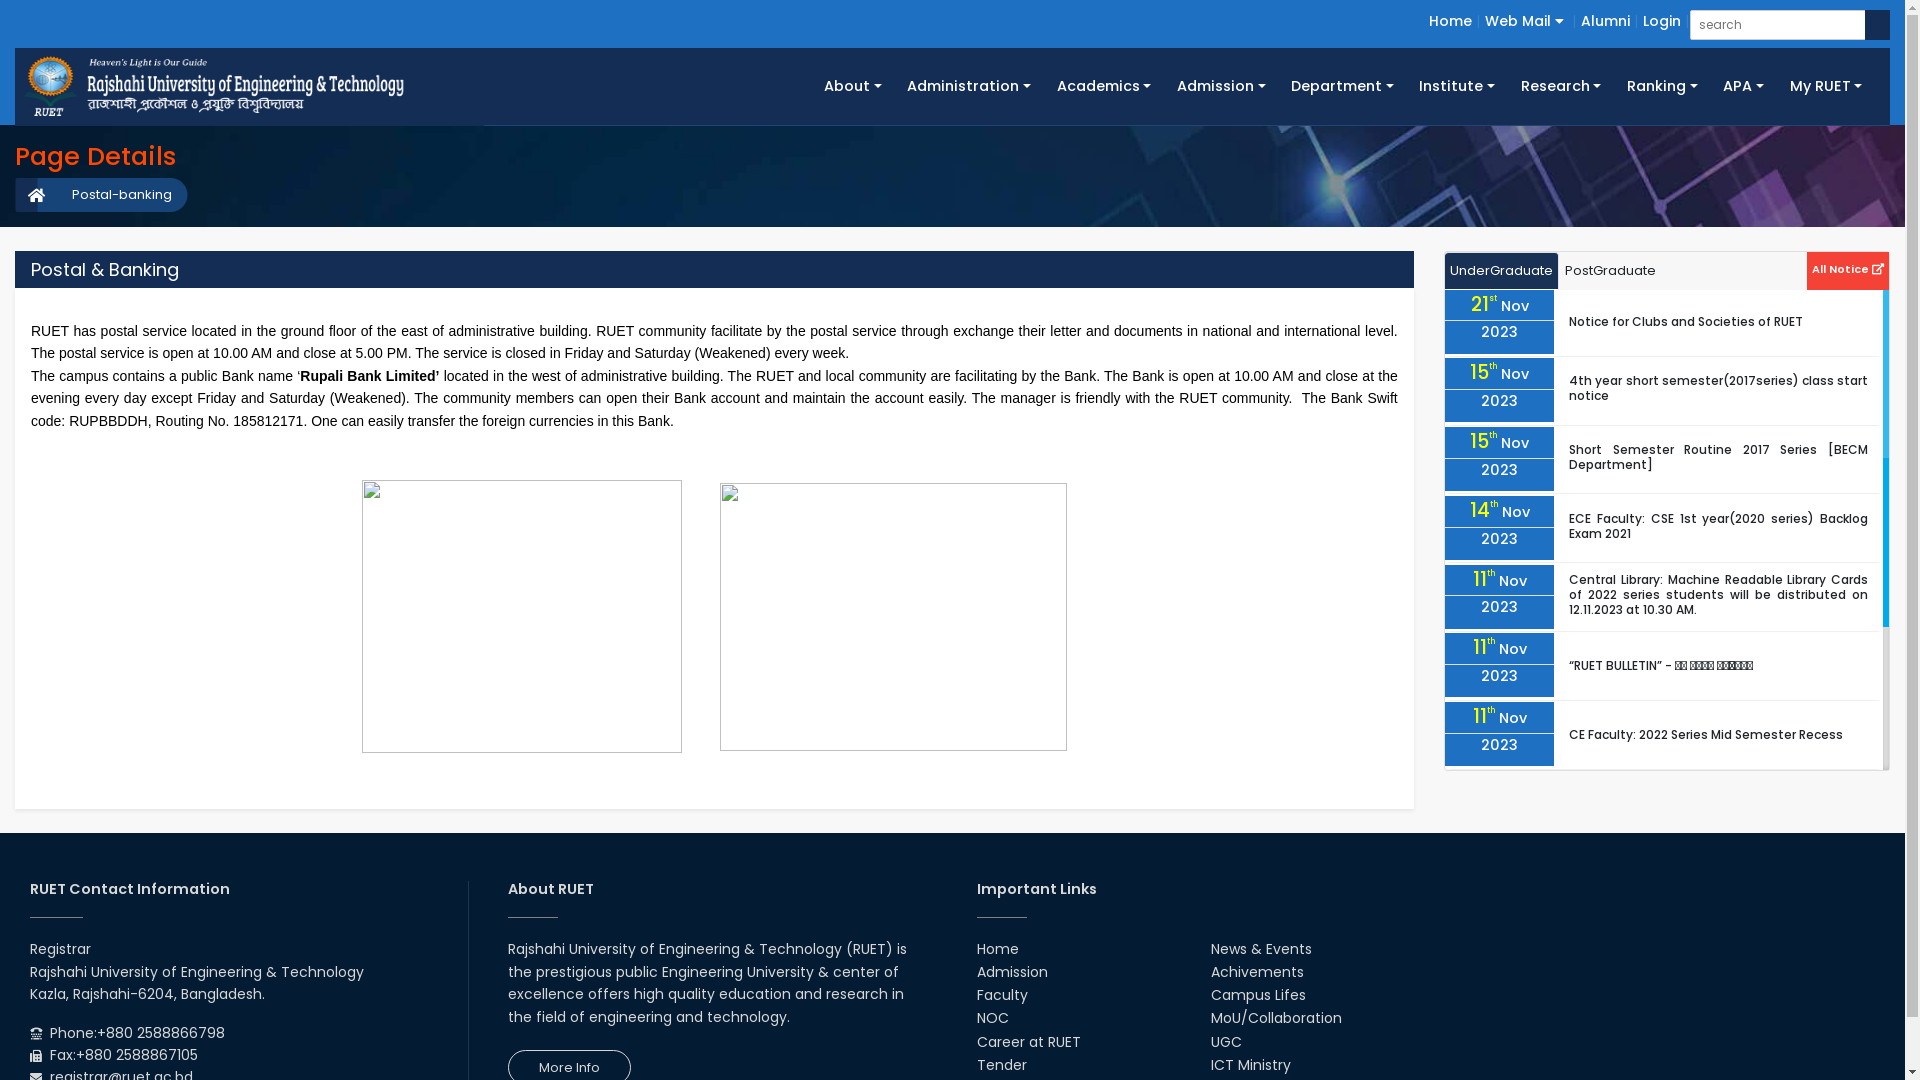 The image size is (1920, 1080). Describe the element at coordinates (1458, 86) in the screenshot. I see `Institute` at that location.